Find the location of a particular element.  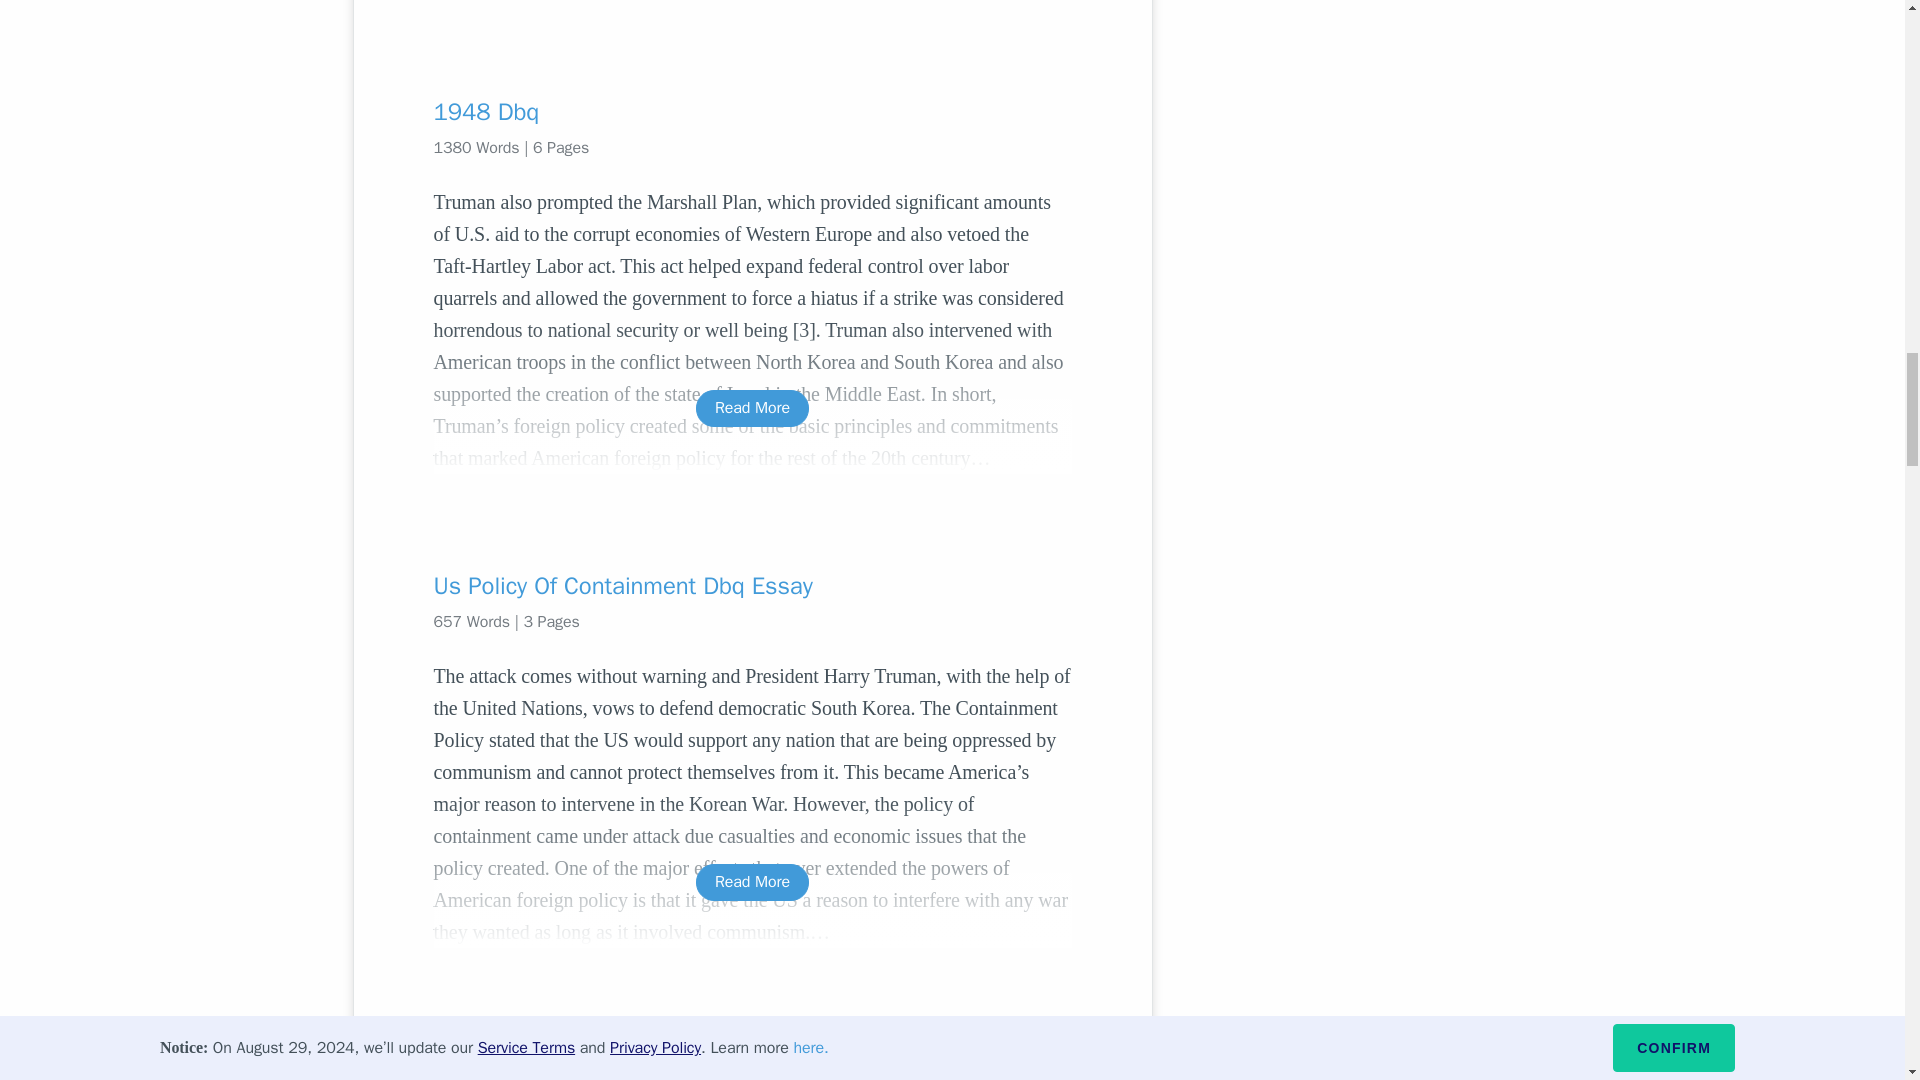

Read More is located at coordinates (752, 408).